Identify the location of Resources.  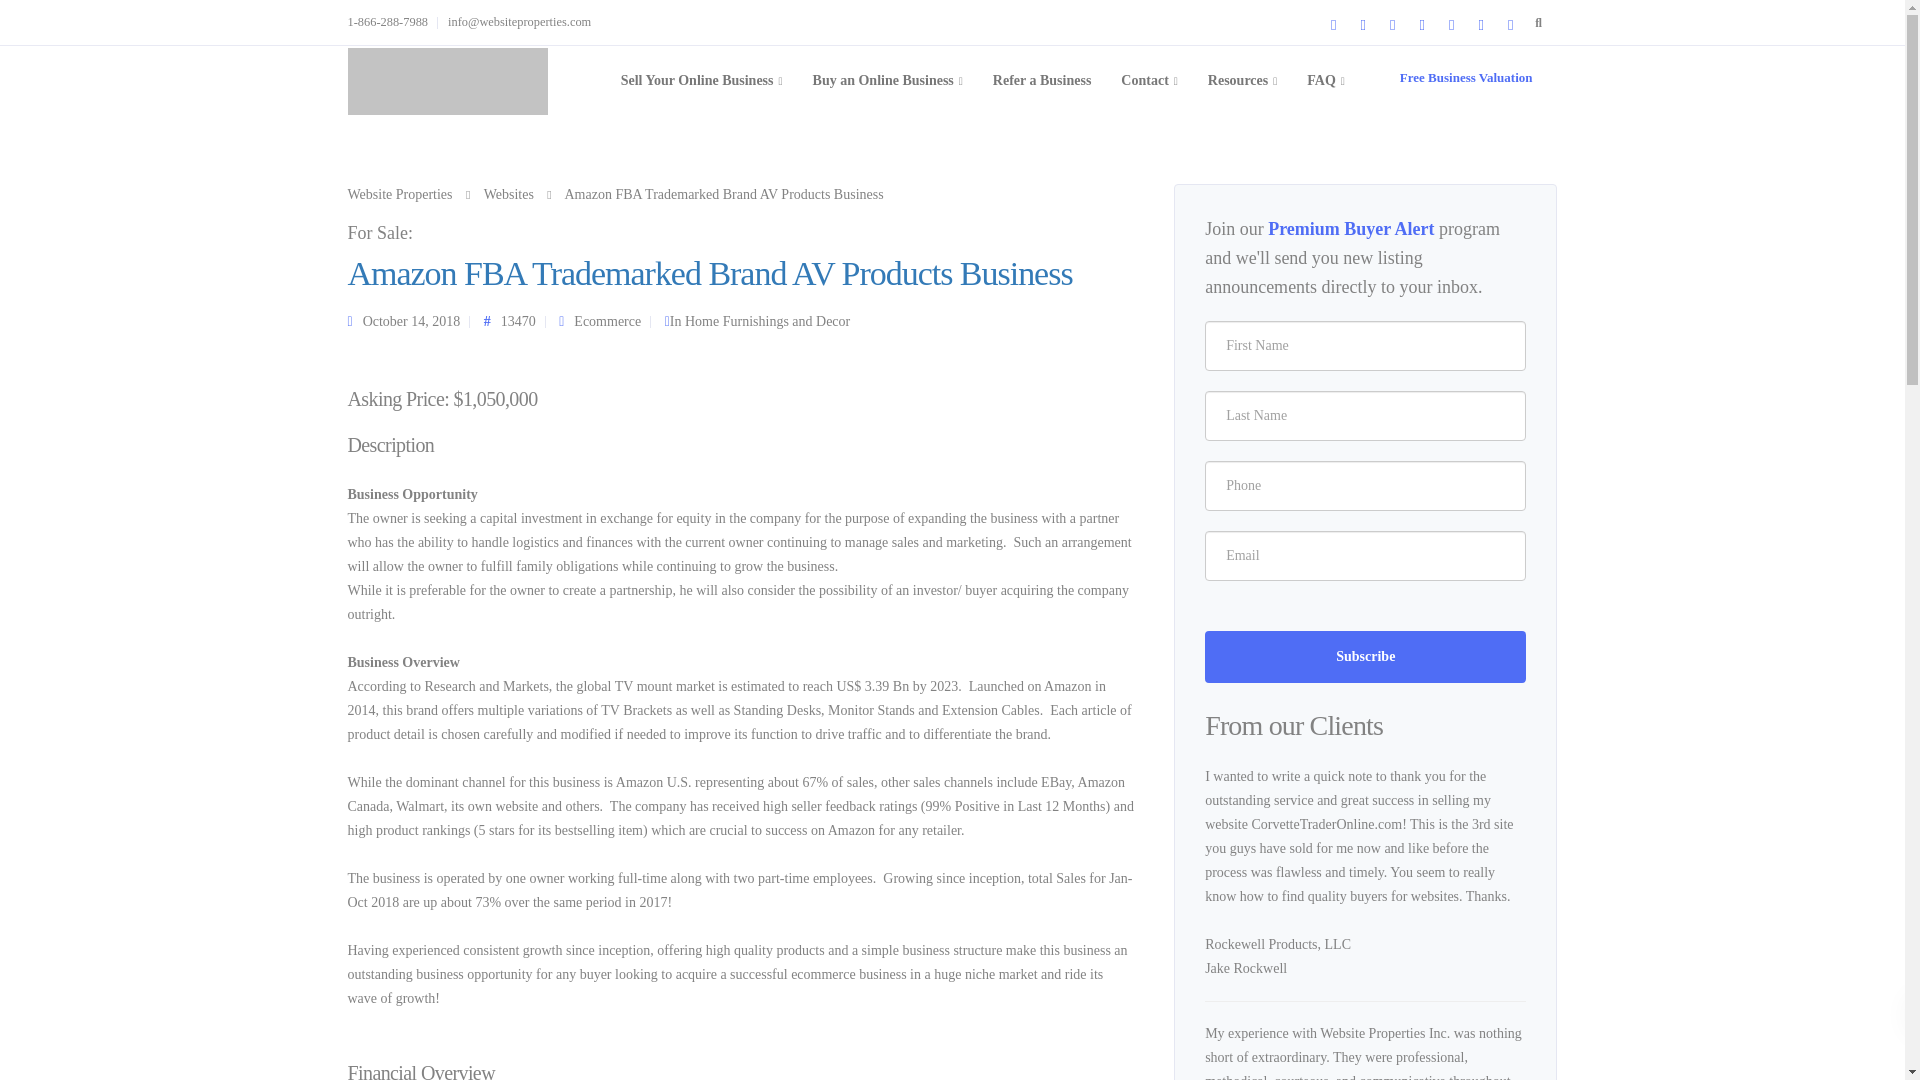
(1242, 80).